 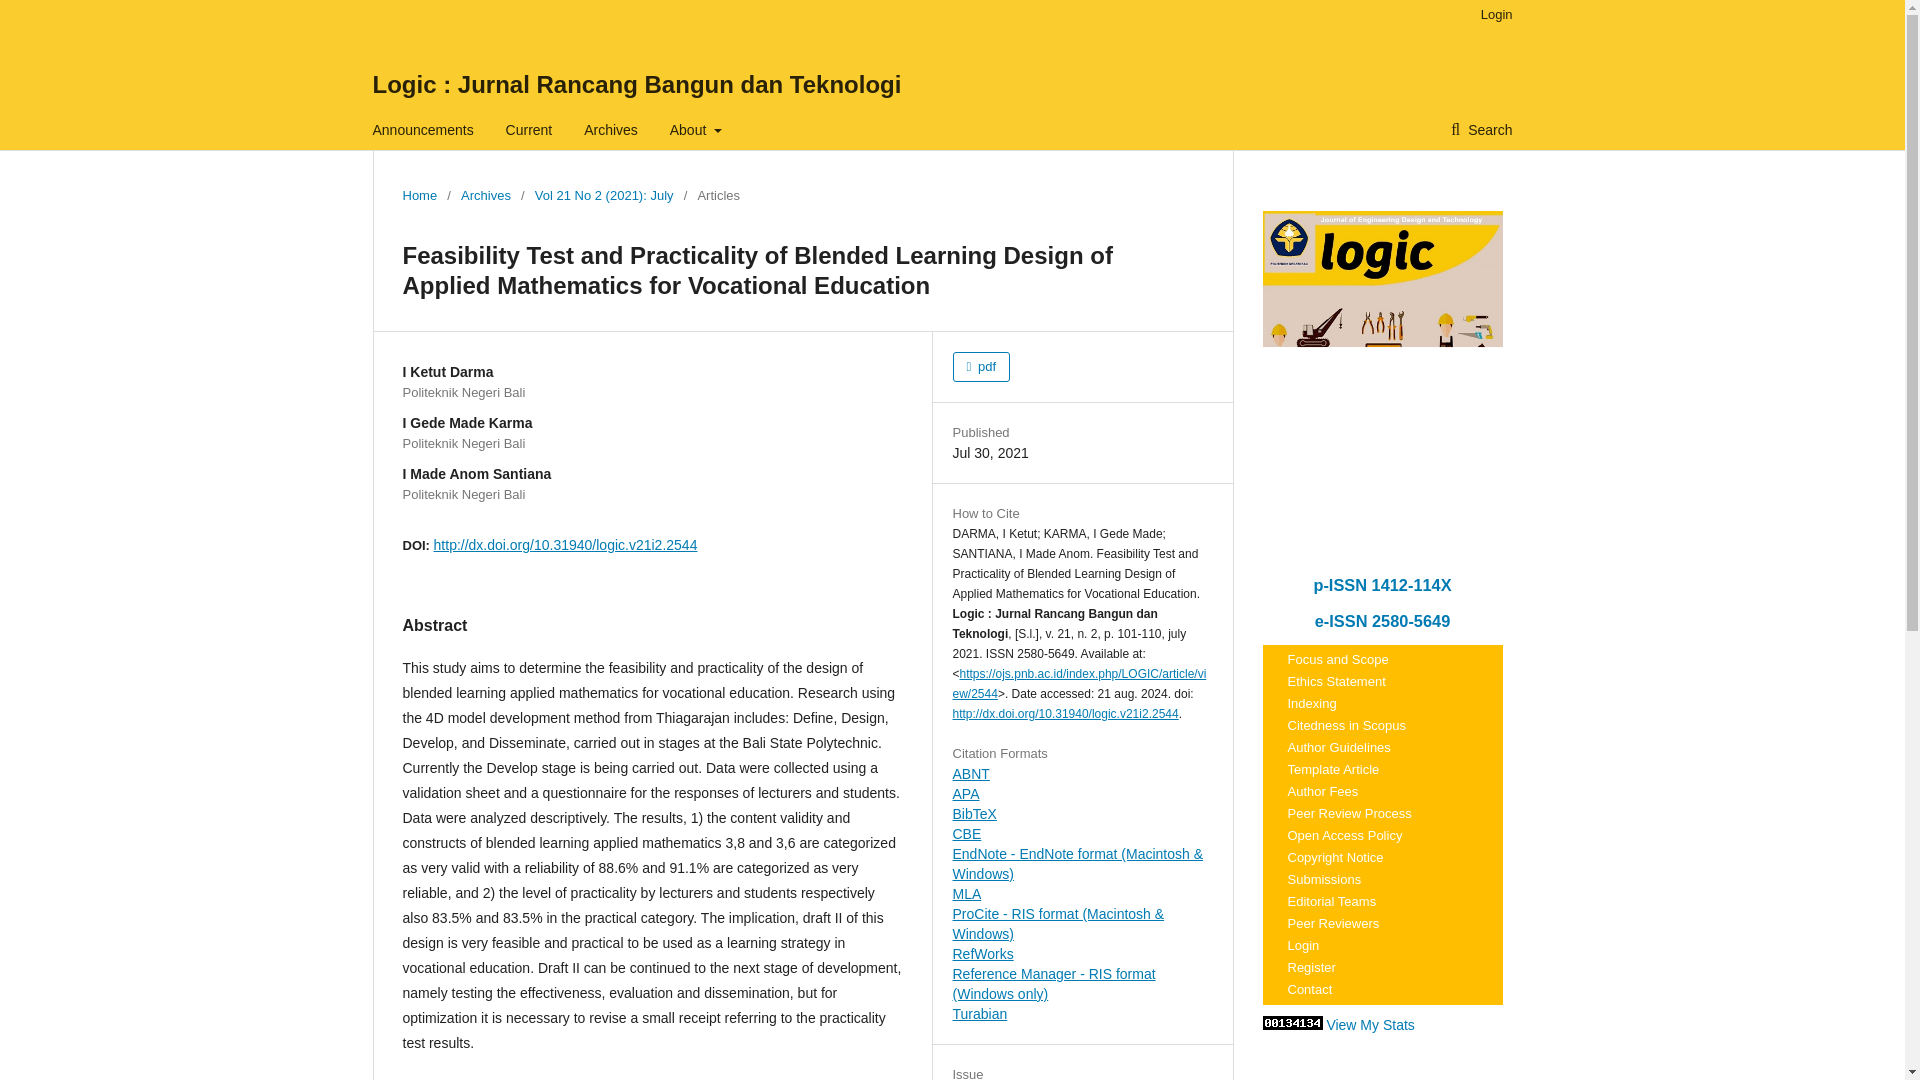 I want to click on Register, so click(x=1381, y=967).